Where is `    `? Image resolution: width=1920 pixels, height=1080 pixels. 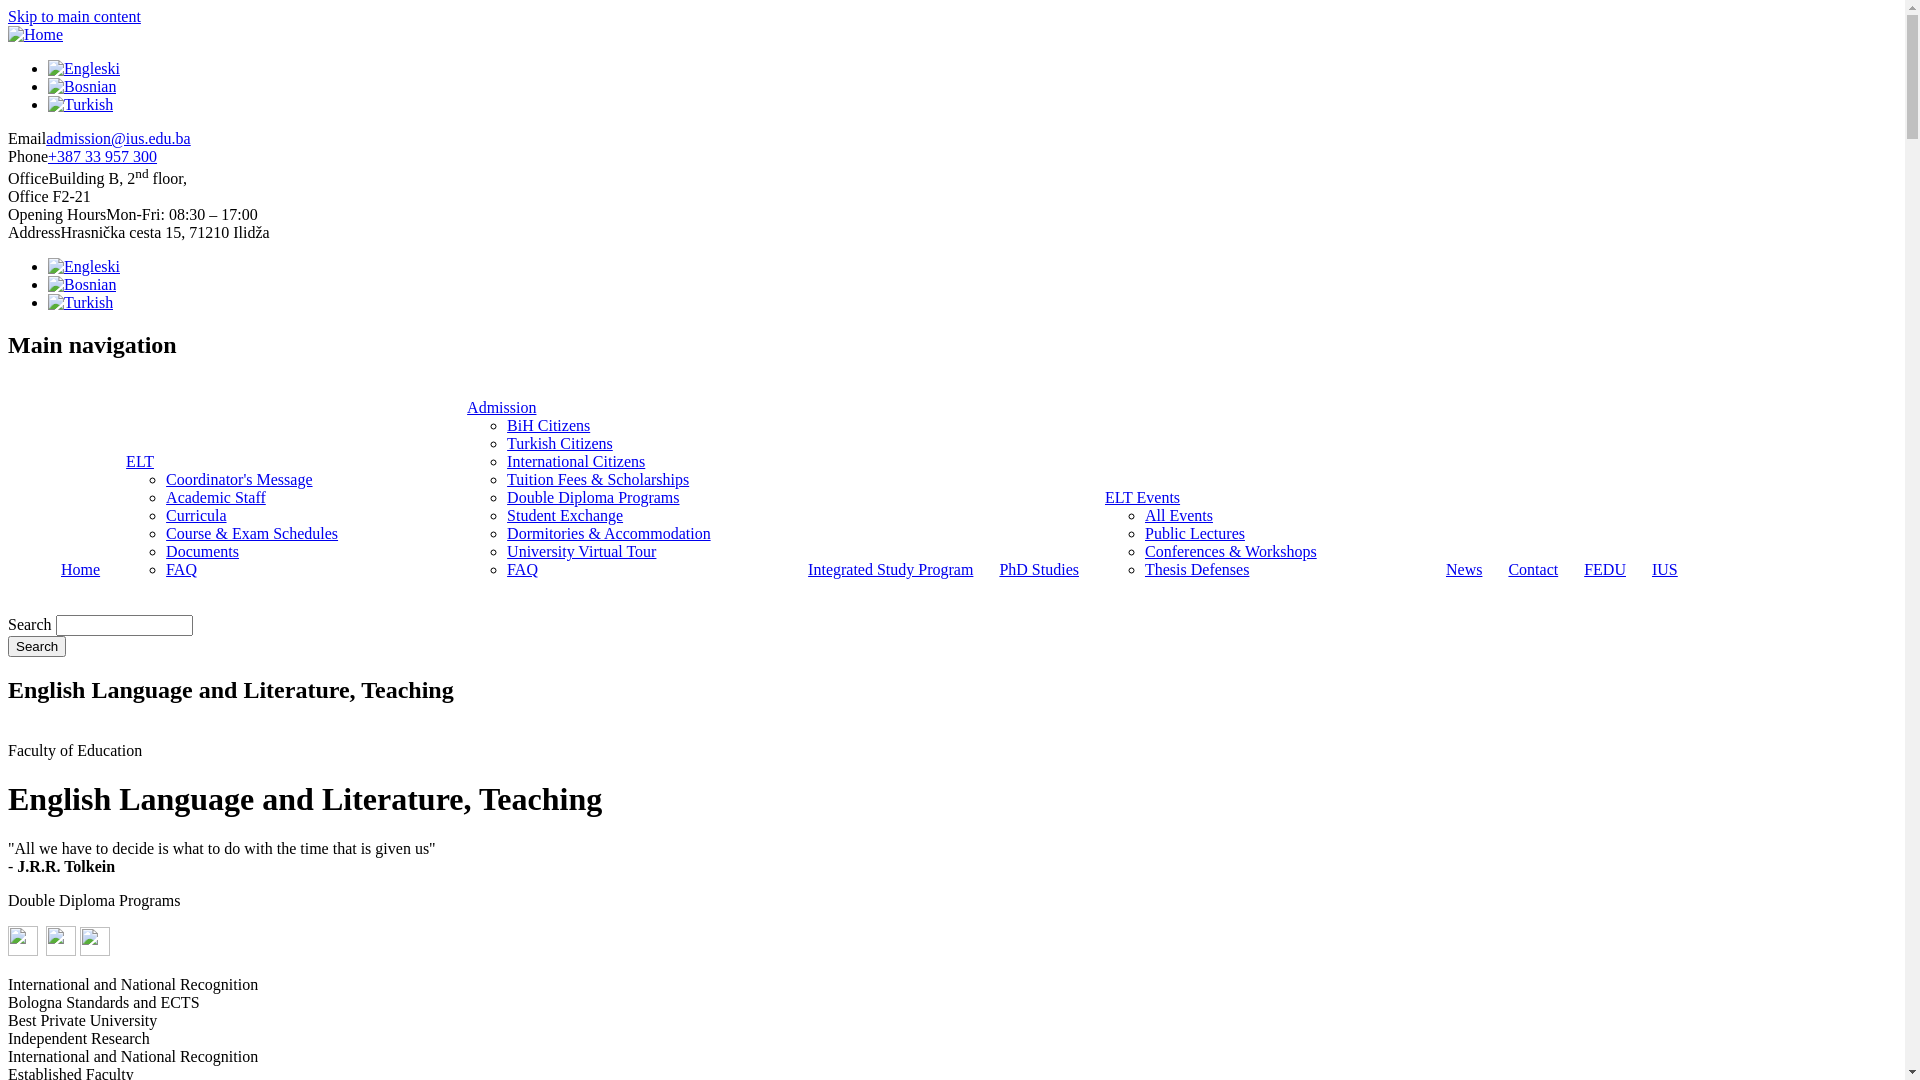      is located at coordinates (61, 950).